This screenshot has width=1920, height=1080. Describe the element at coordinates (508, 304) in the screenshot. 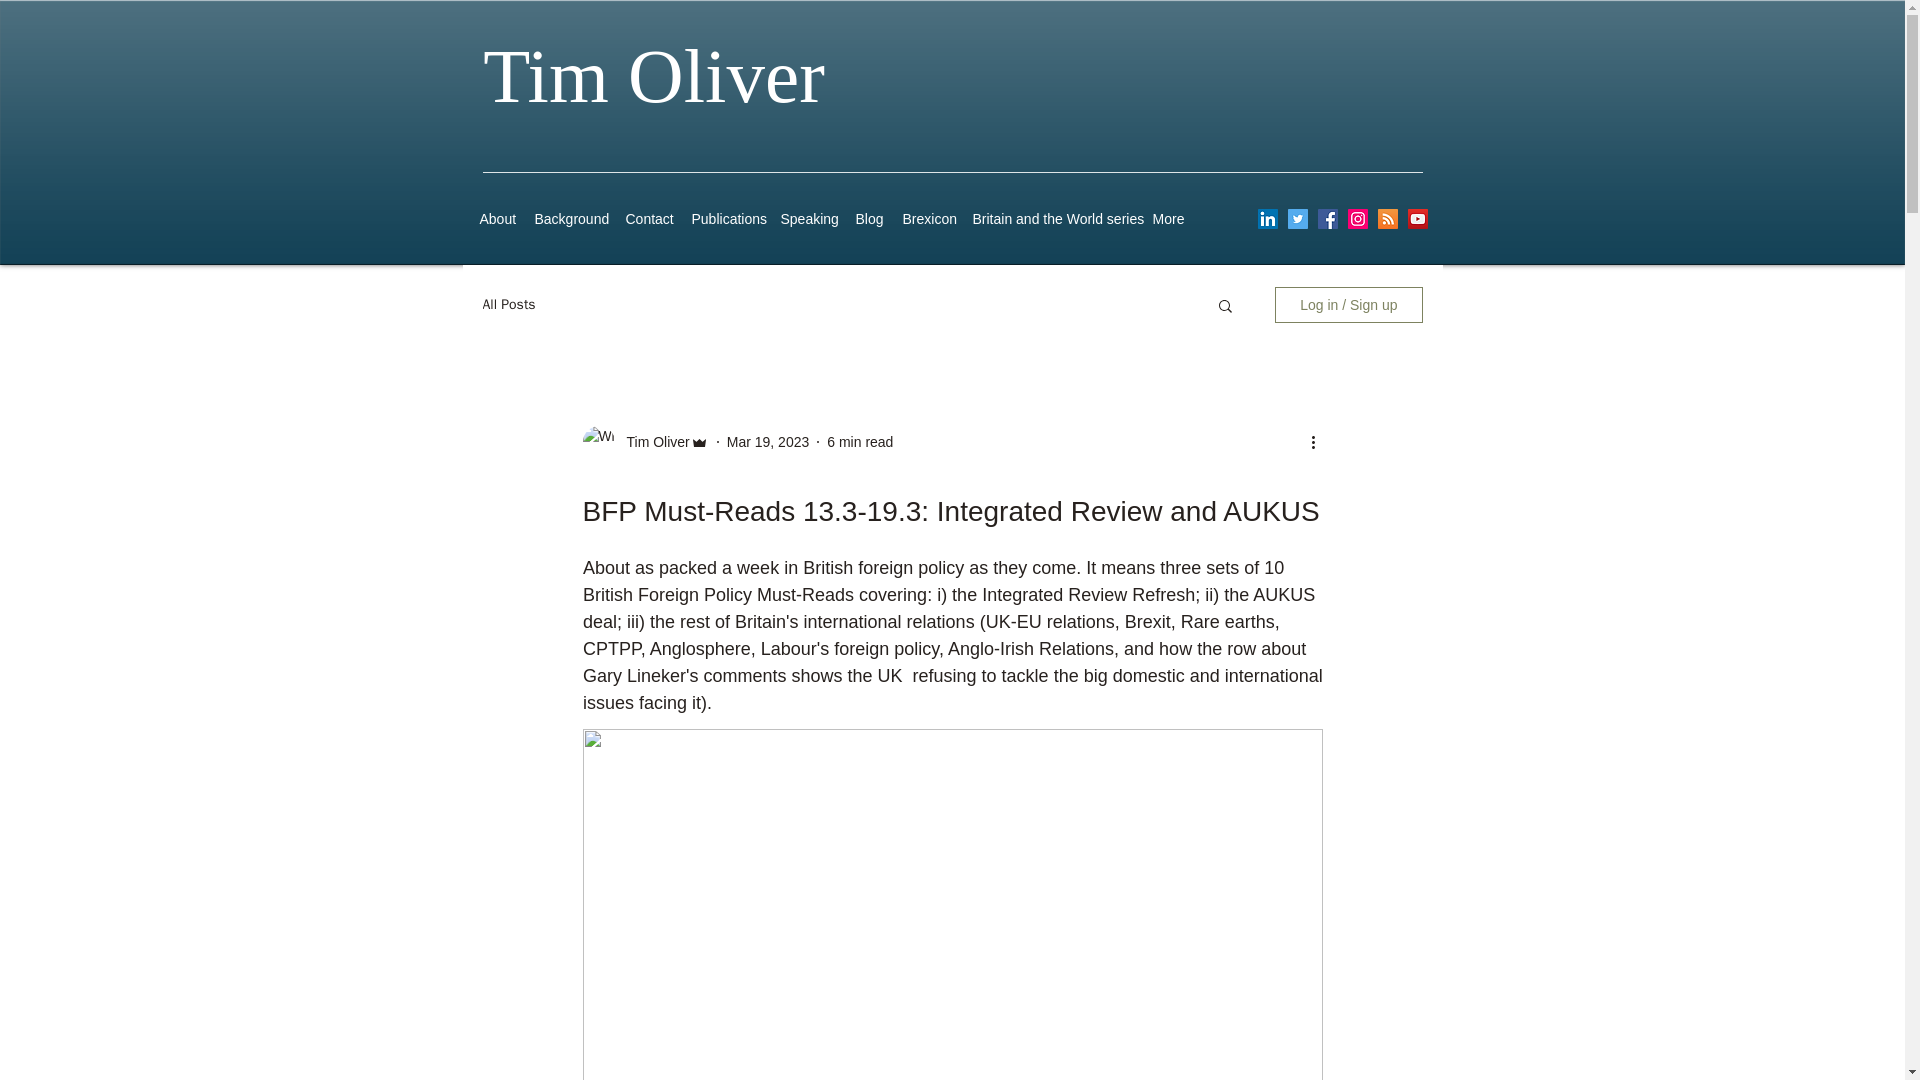

I see `All Posts` at that location.